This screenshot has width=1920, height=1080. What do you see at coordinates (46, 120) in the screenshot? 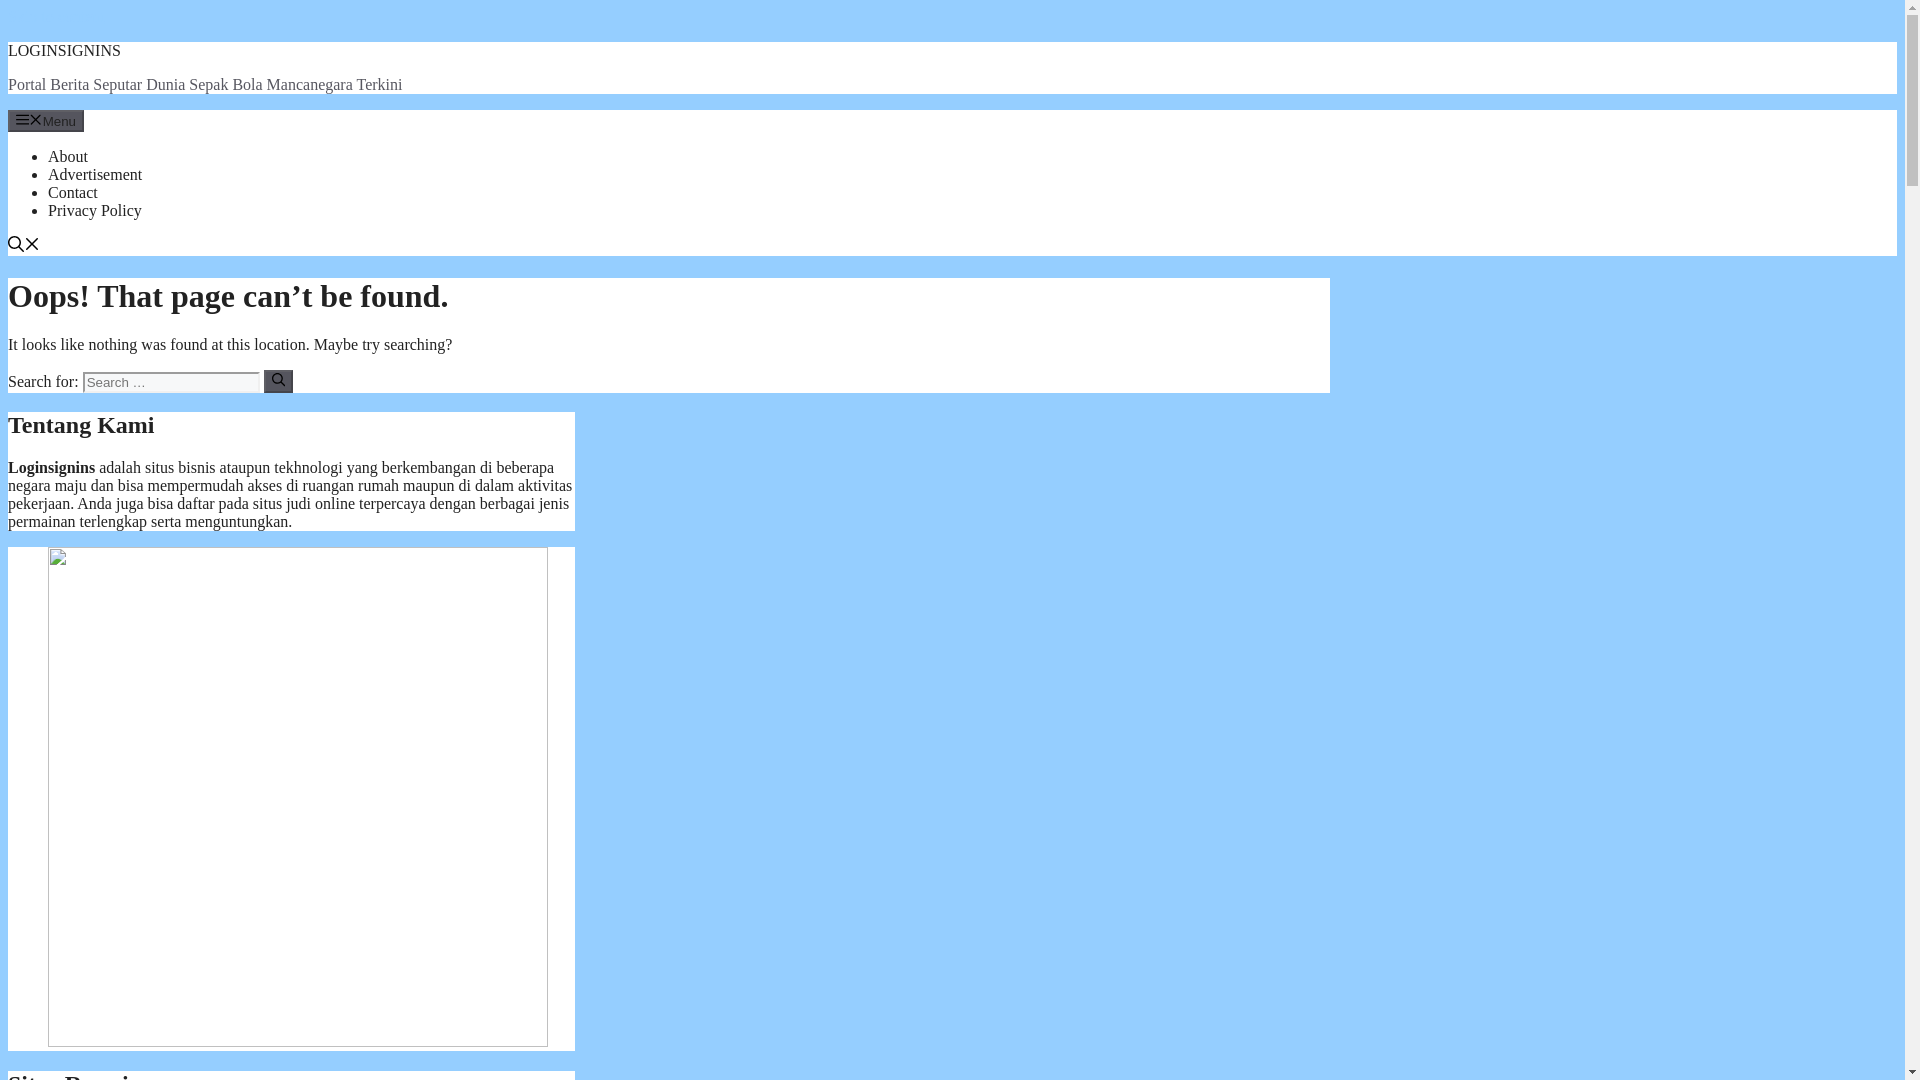
I see `Menu` at bounding box center [46, 120].